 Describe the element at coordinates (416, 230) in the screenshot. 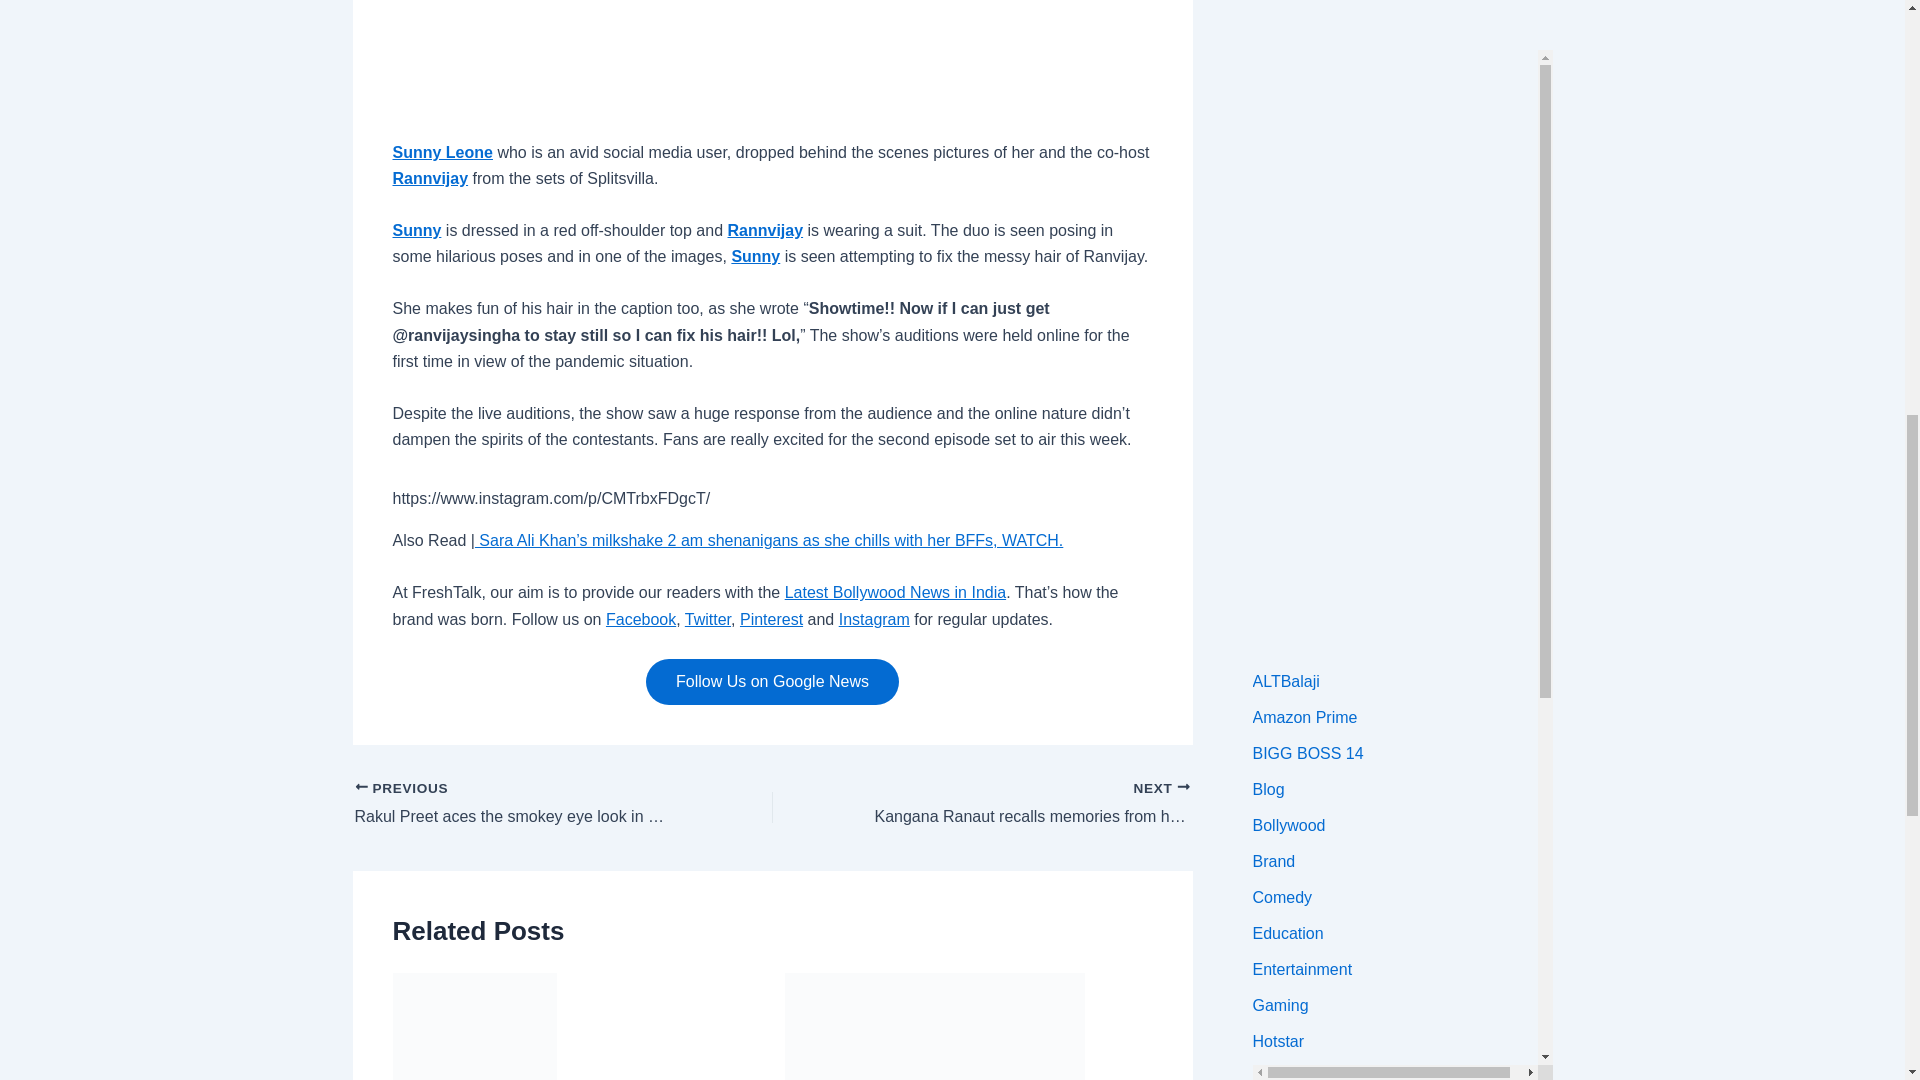

I see `Sunny` at that location.